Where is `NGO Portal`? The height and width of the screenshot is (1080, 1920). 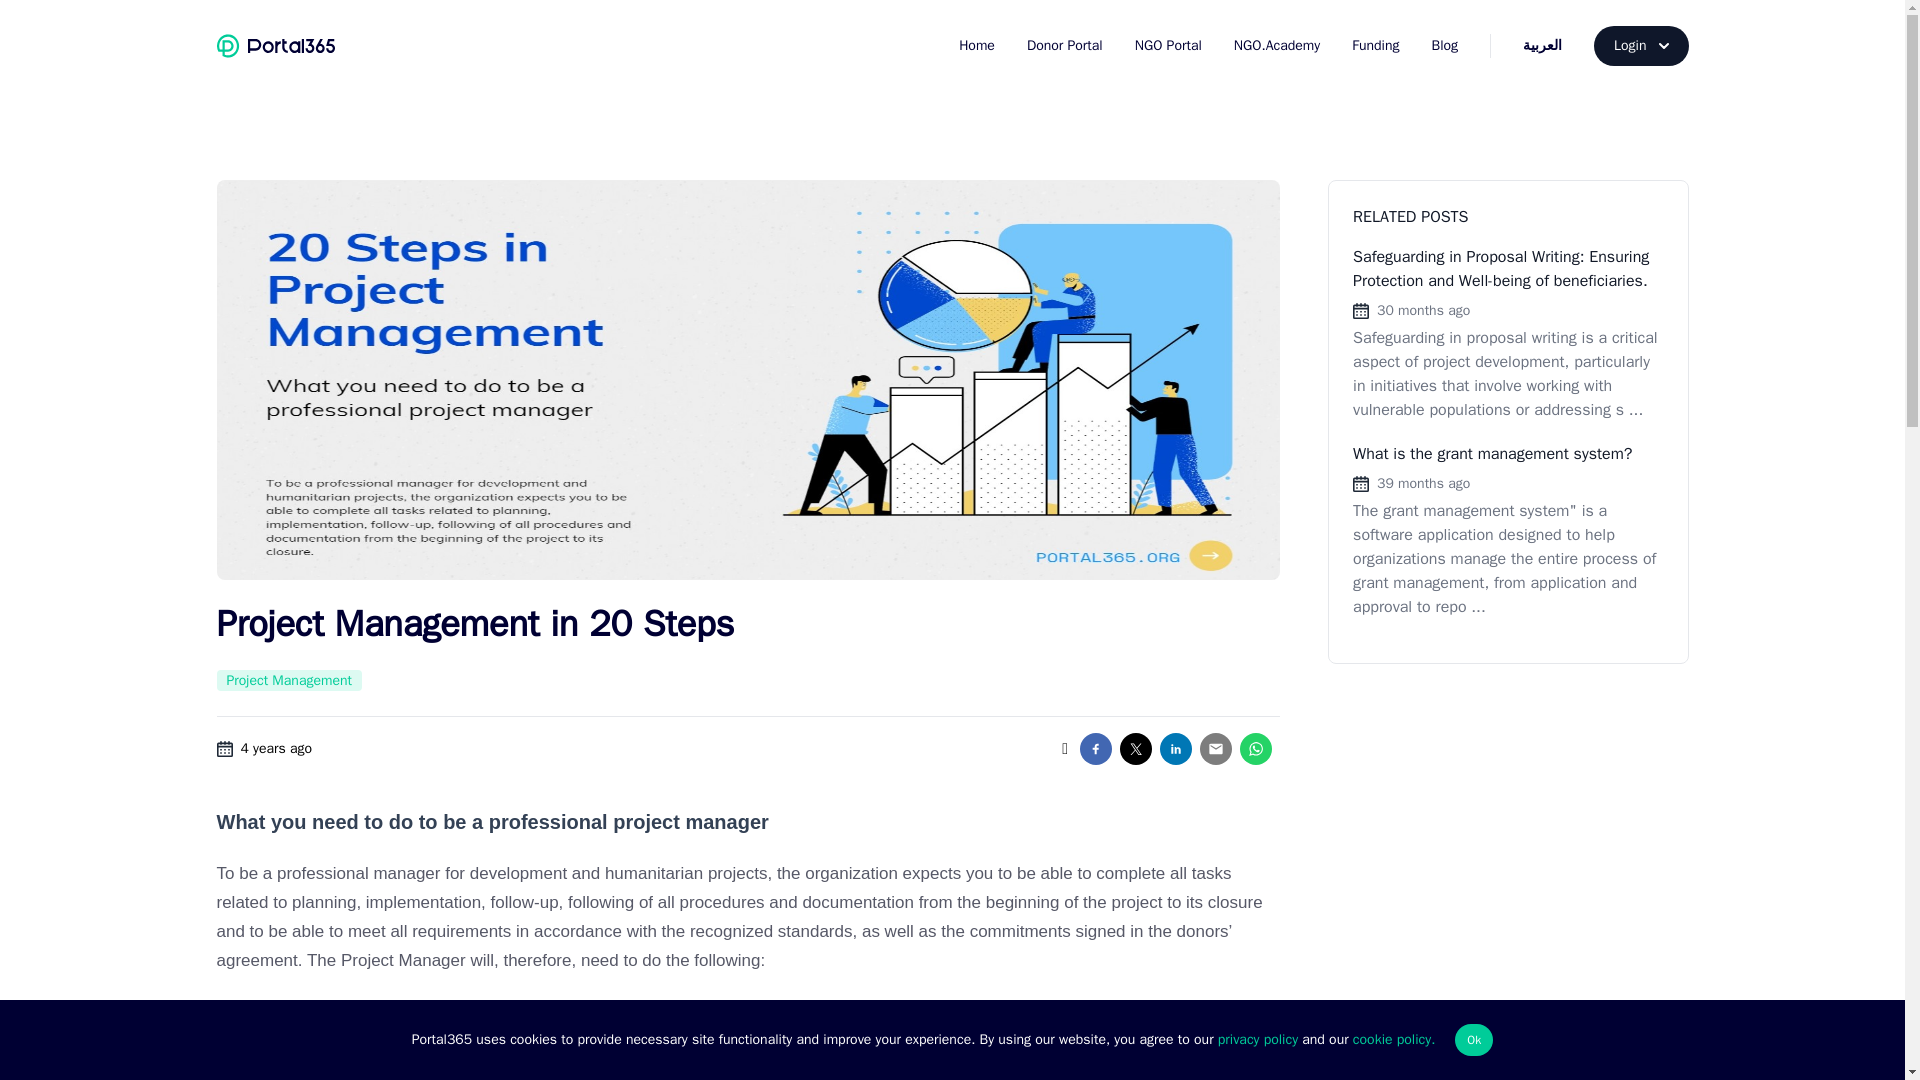 NGO Portal is located at coordinates (1168, 46).